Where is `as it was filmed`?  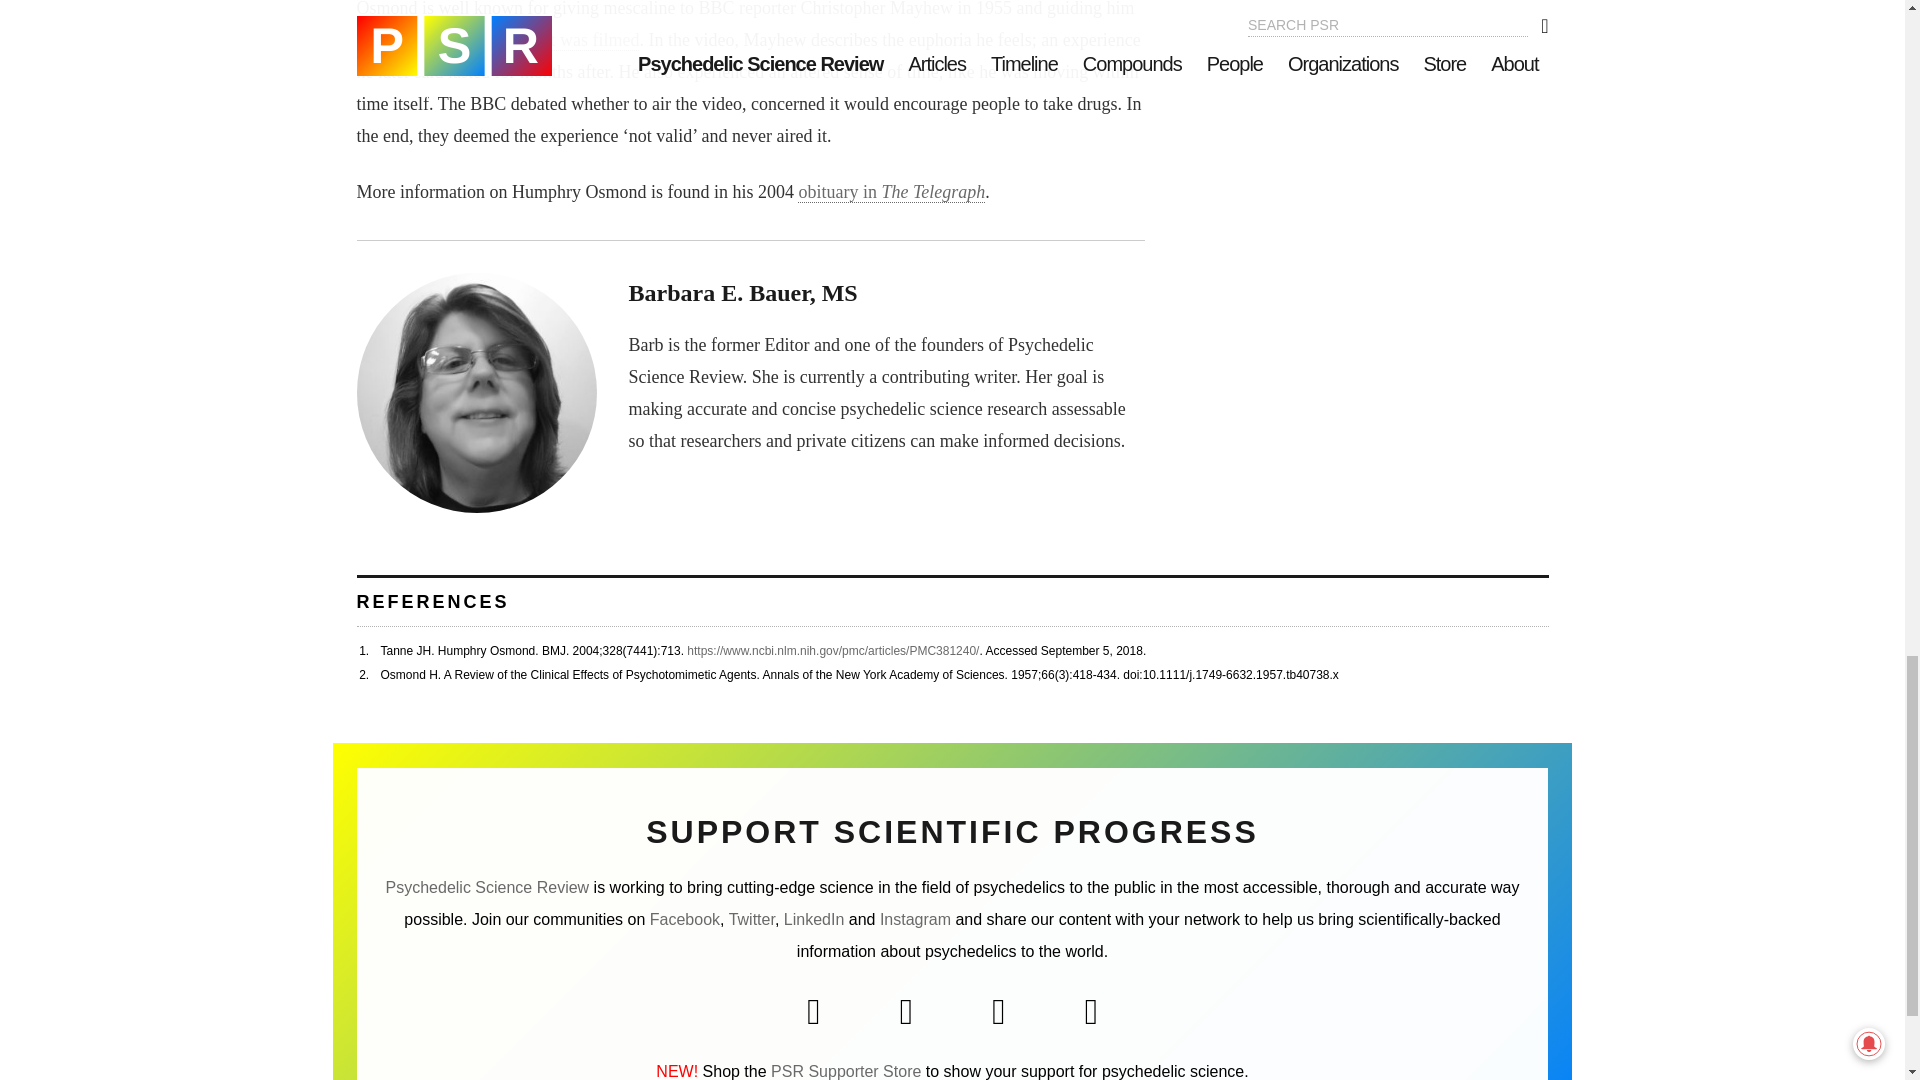
as it was filmed is located at coordinates (582, 40).